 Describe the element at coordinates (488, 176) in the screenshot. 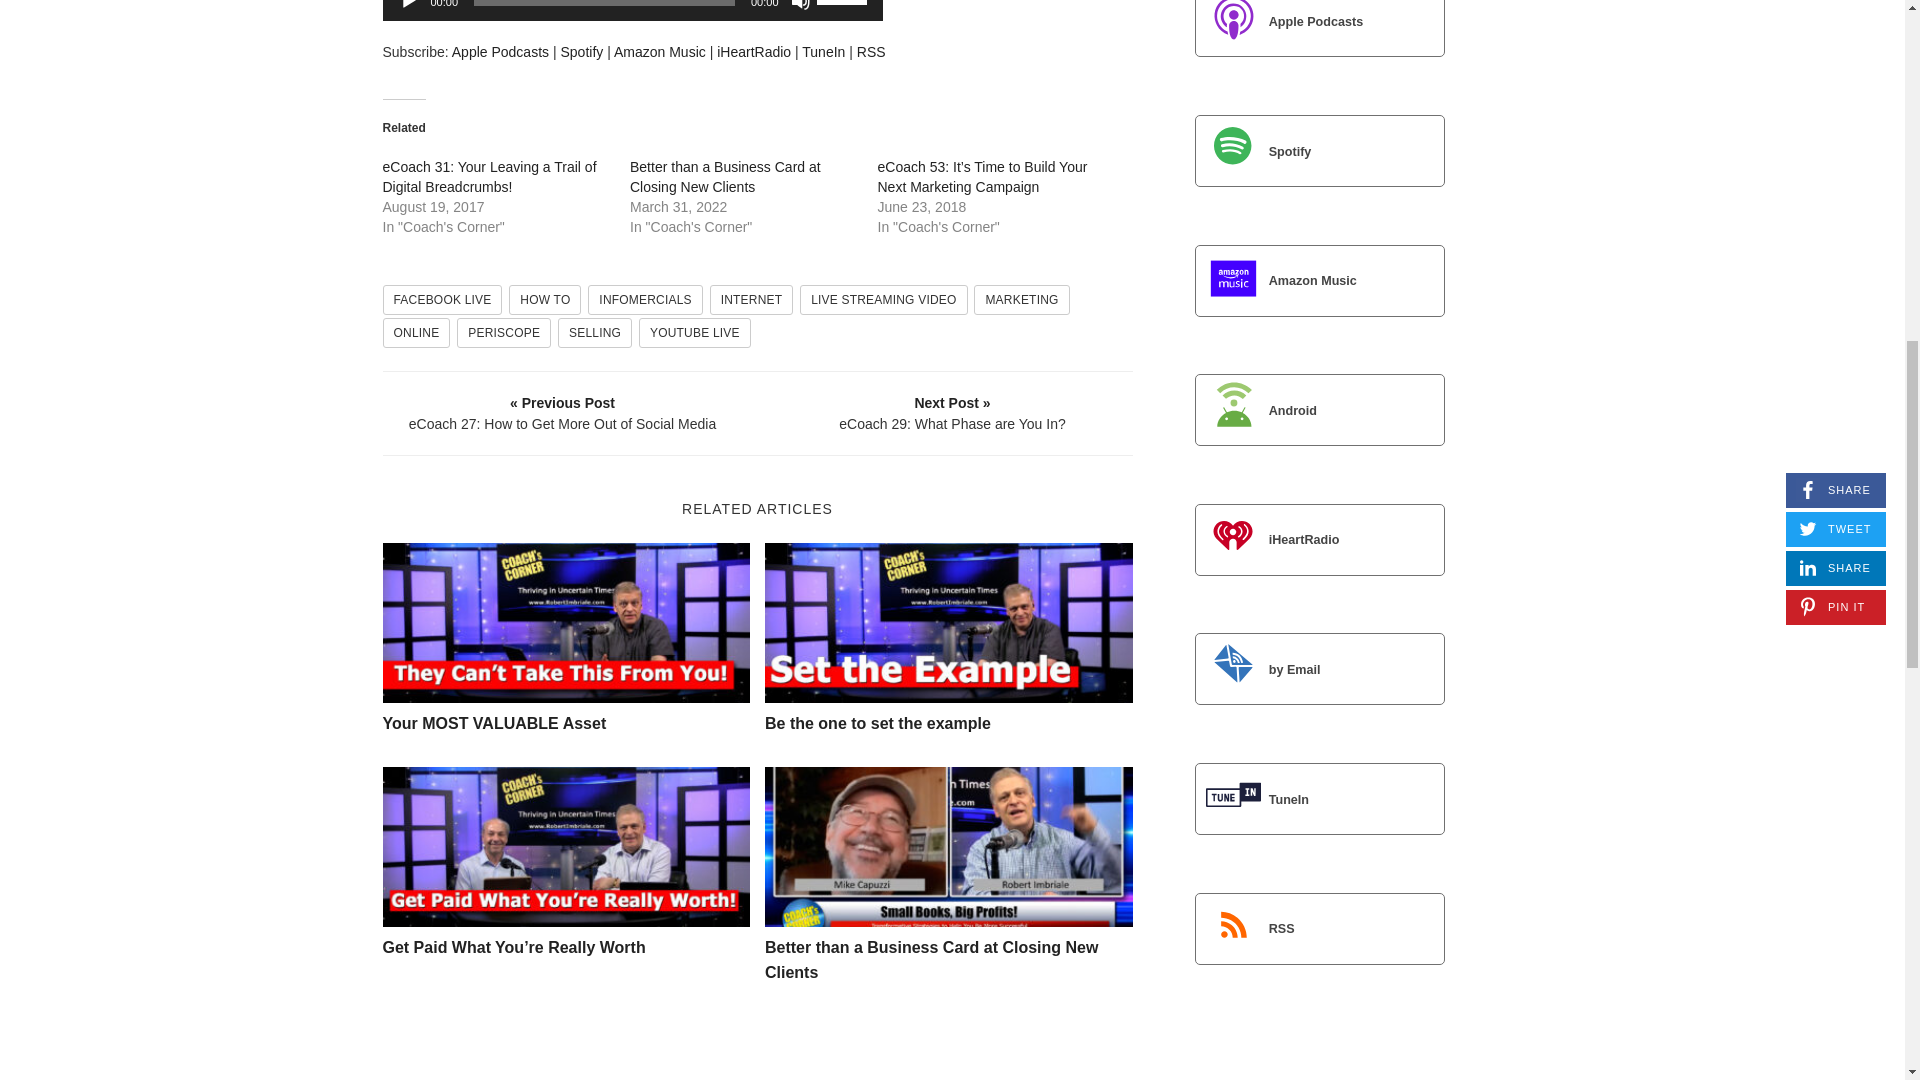

I see `eCoach 31: Your Leaving a Trail of Digital Breadcrumbs!` at that location.